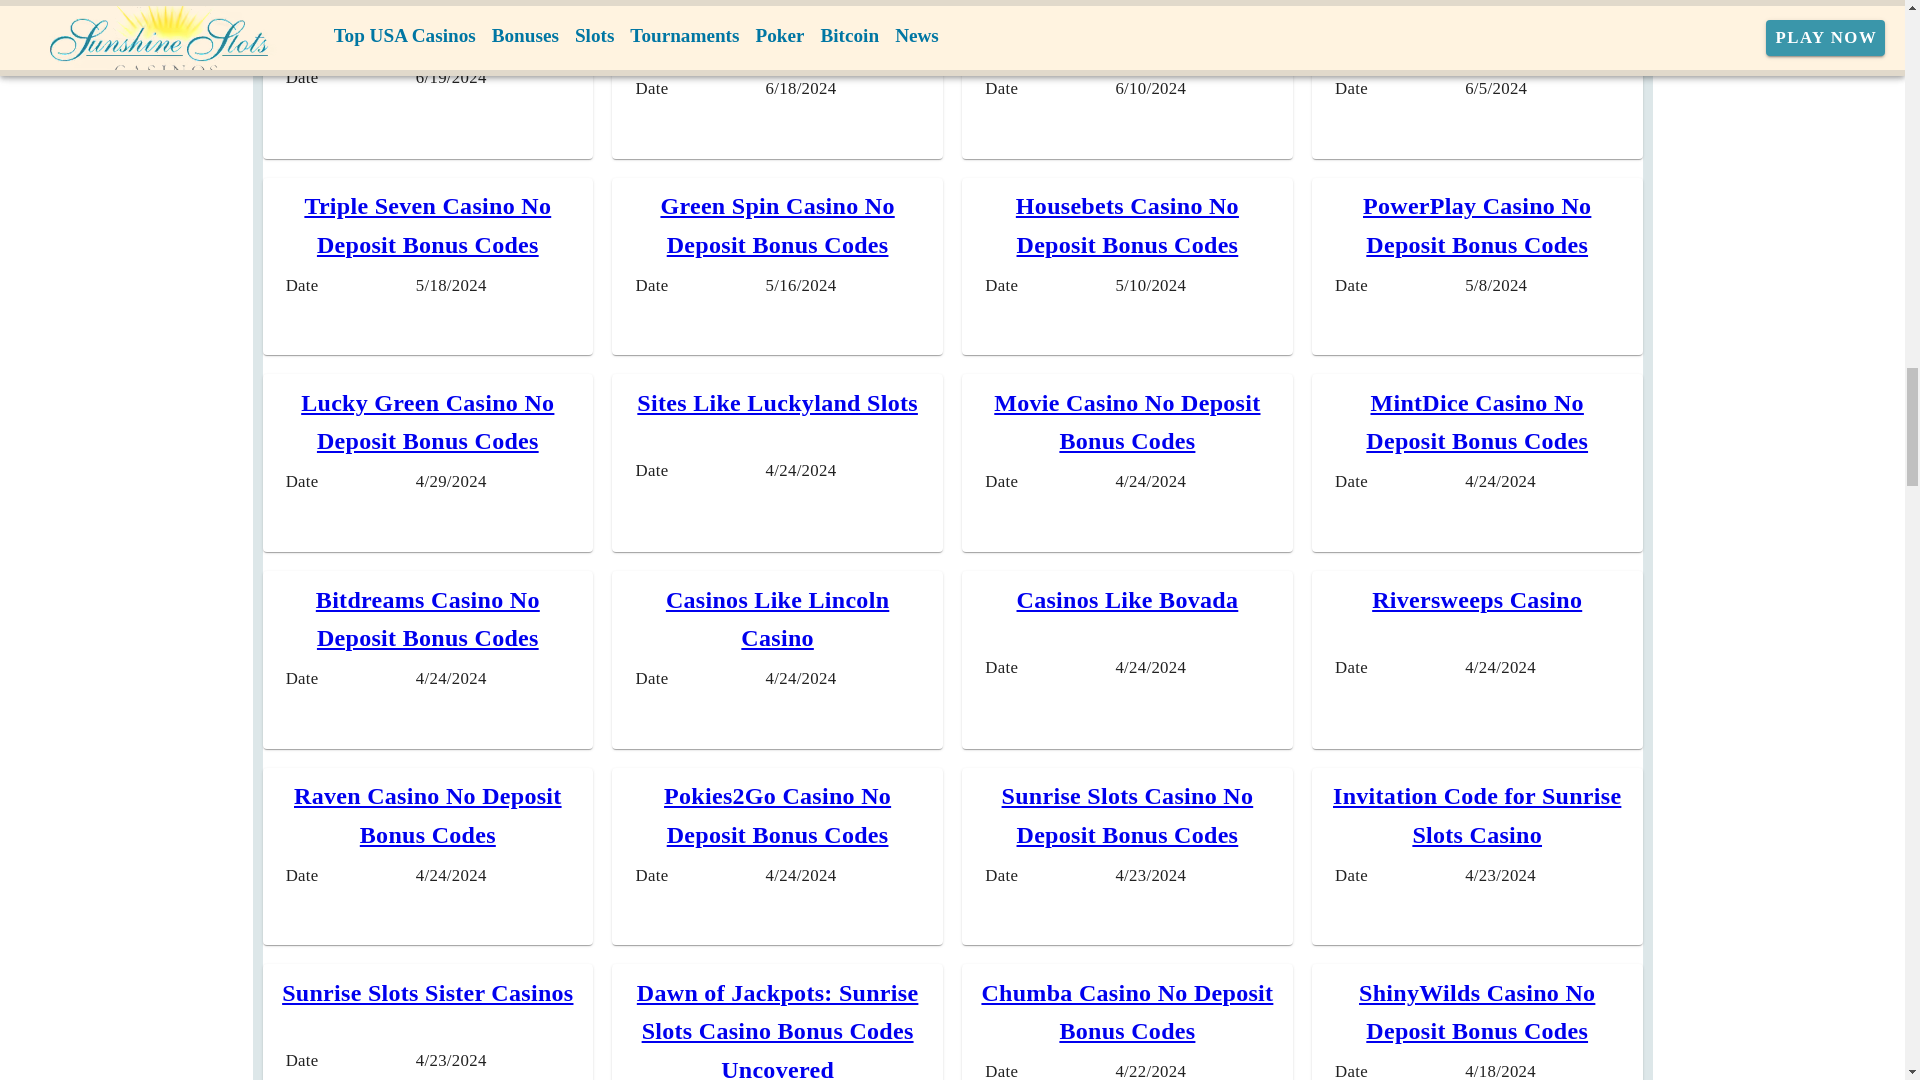  Describe the element at coordinates (1477, 225) in the screenshot. I see `PowerPlay Casino No Deposit Bonus Codes` at that location.